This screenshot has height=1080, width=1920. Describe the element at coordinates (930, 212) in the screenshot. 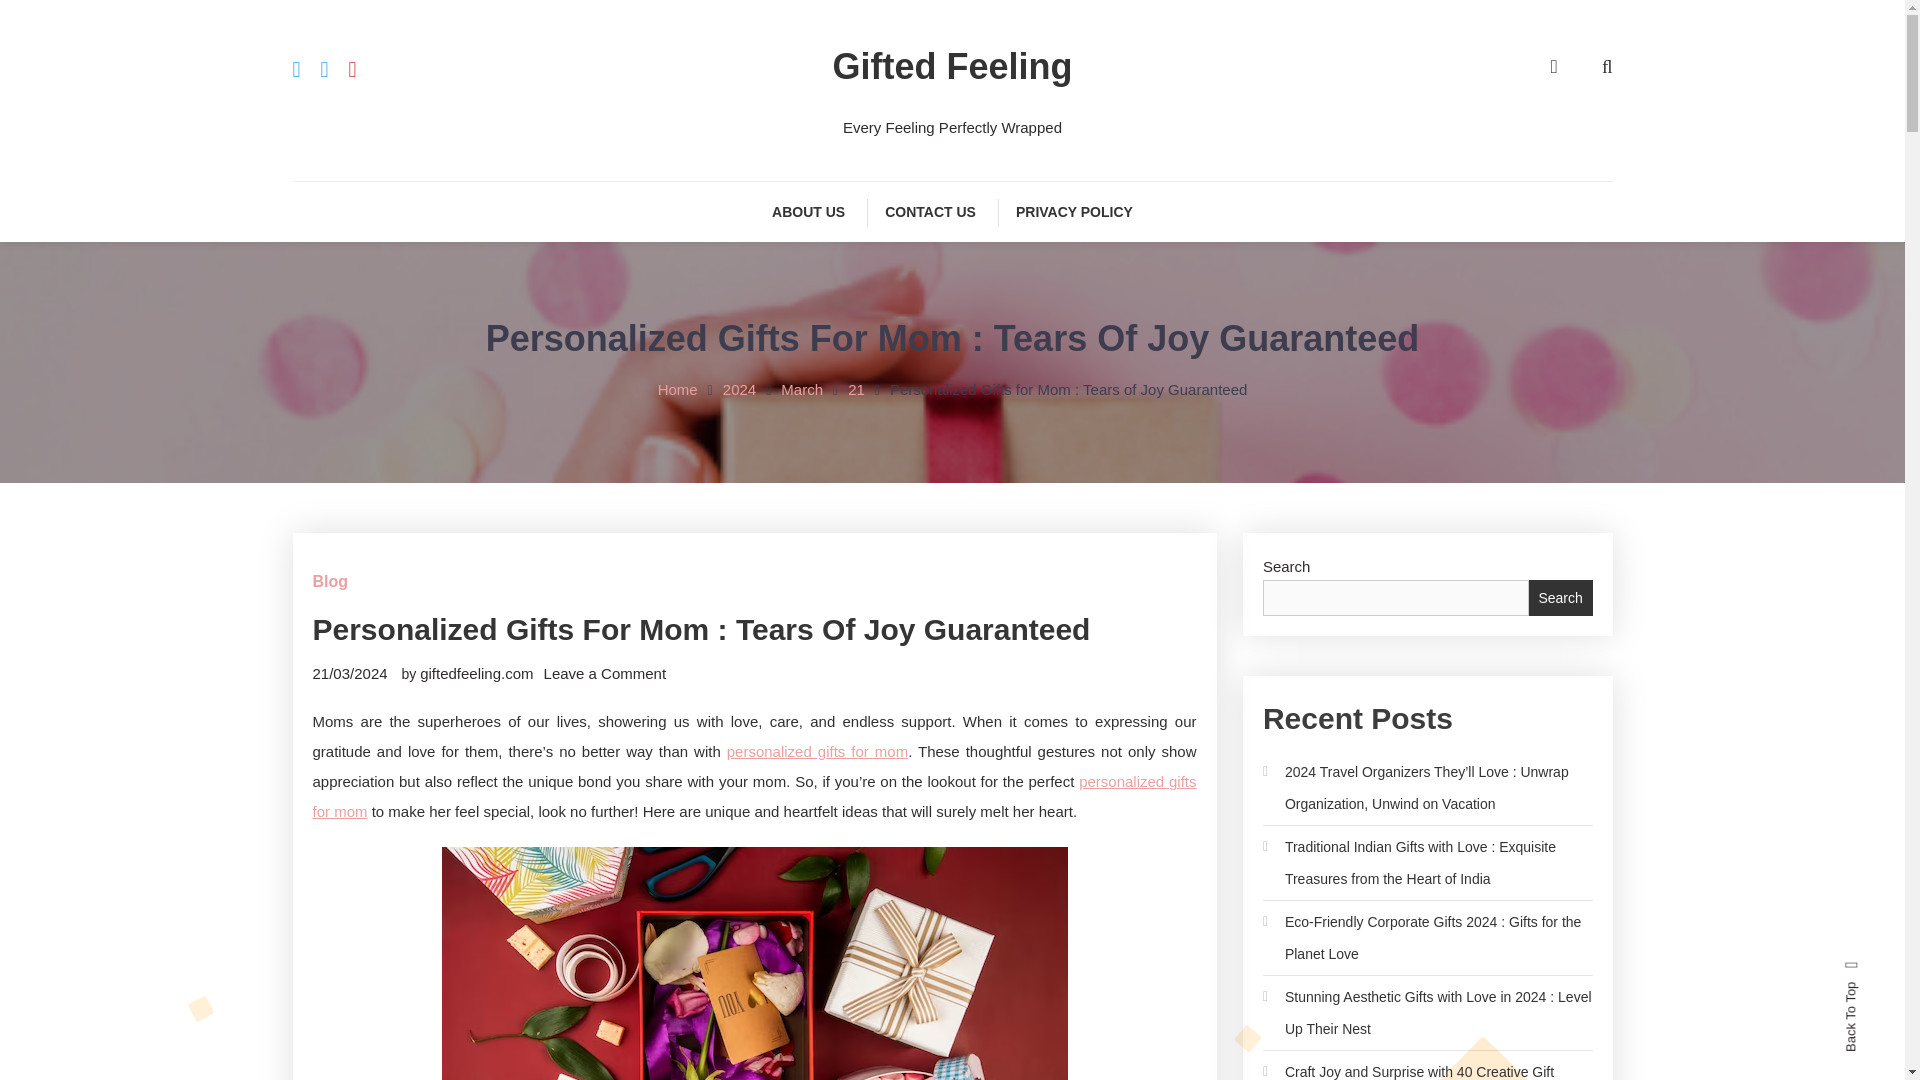

I see `CONTACT US` at that location.